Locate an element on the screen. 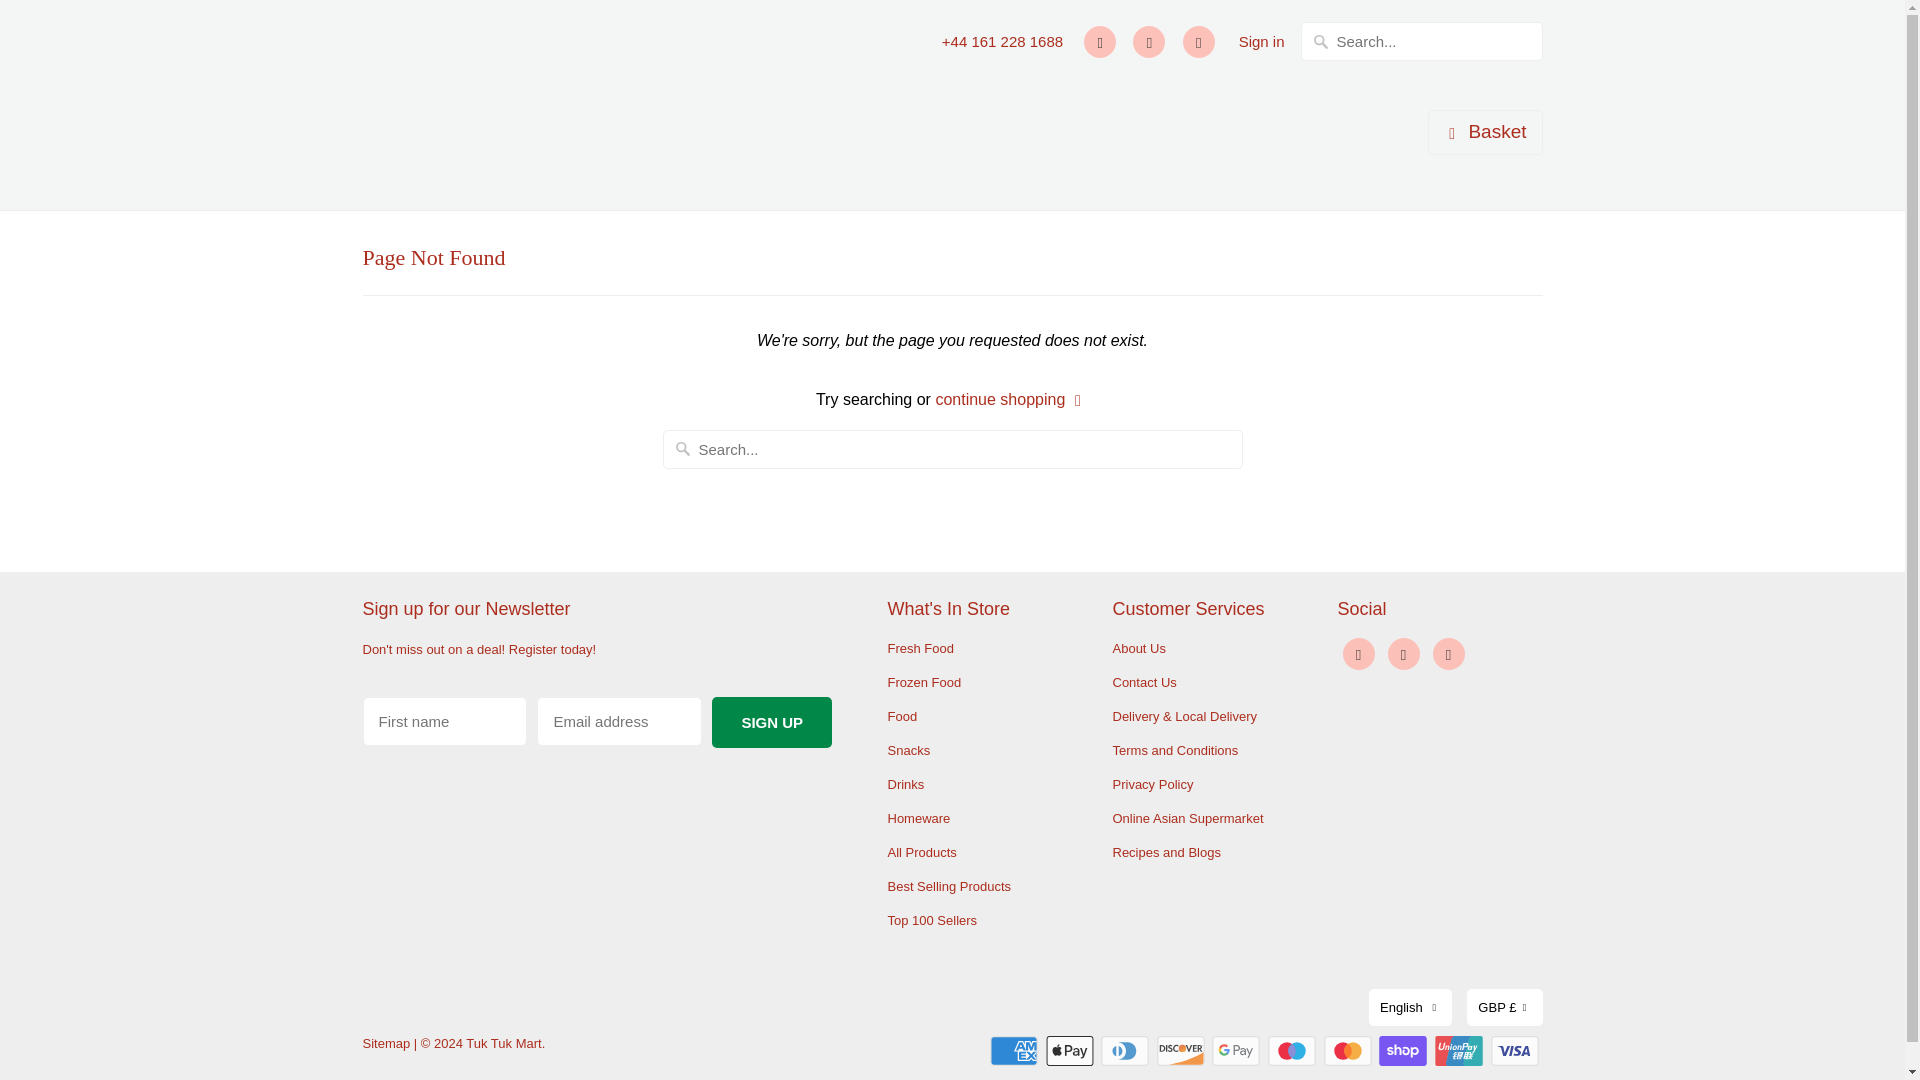  Email Tuk Tuk Mart is located at coordinates (1448, 654).